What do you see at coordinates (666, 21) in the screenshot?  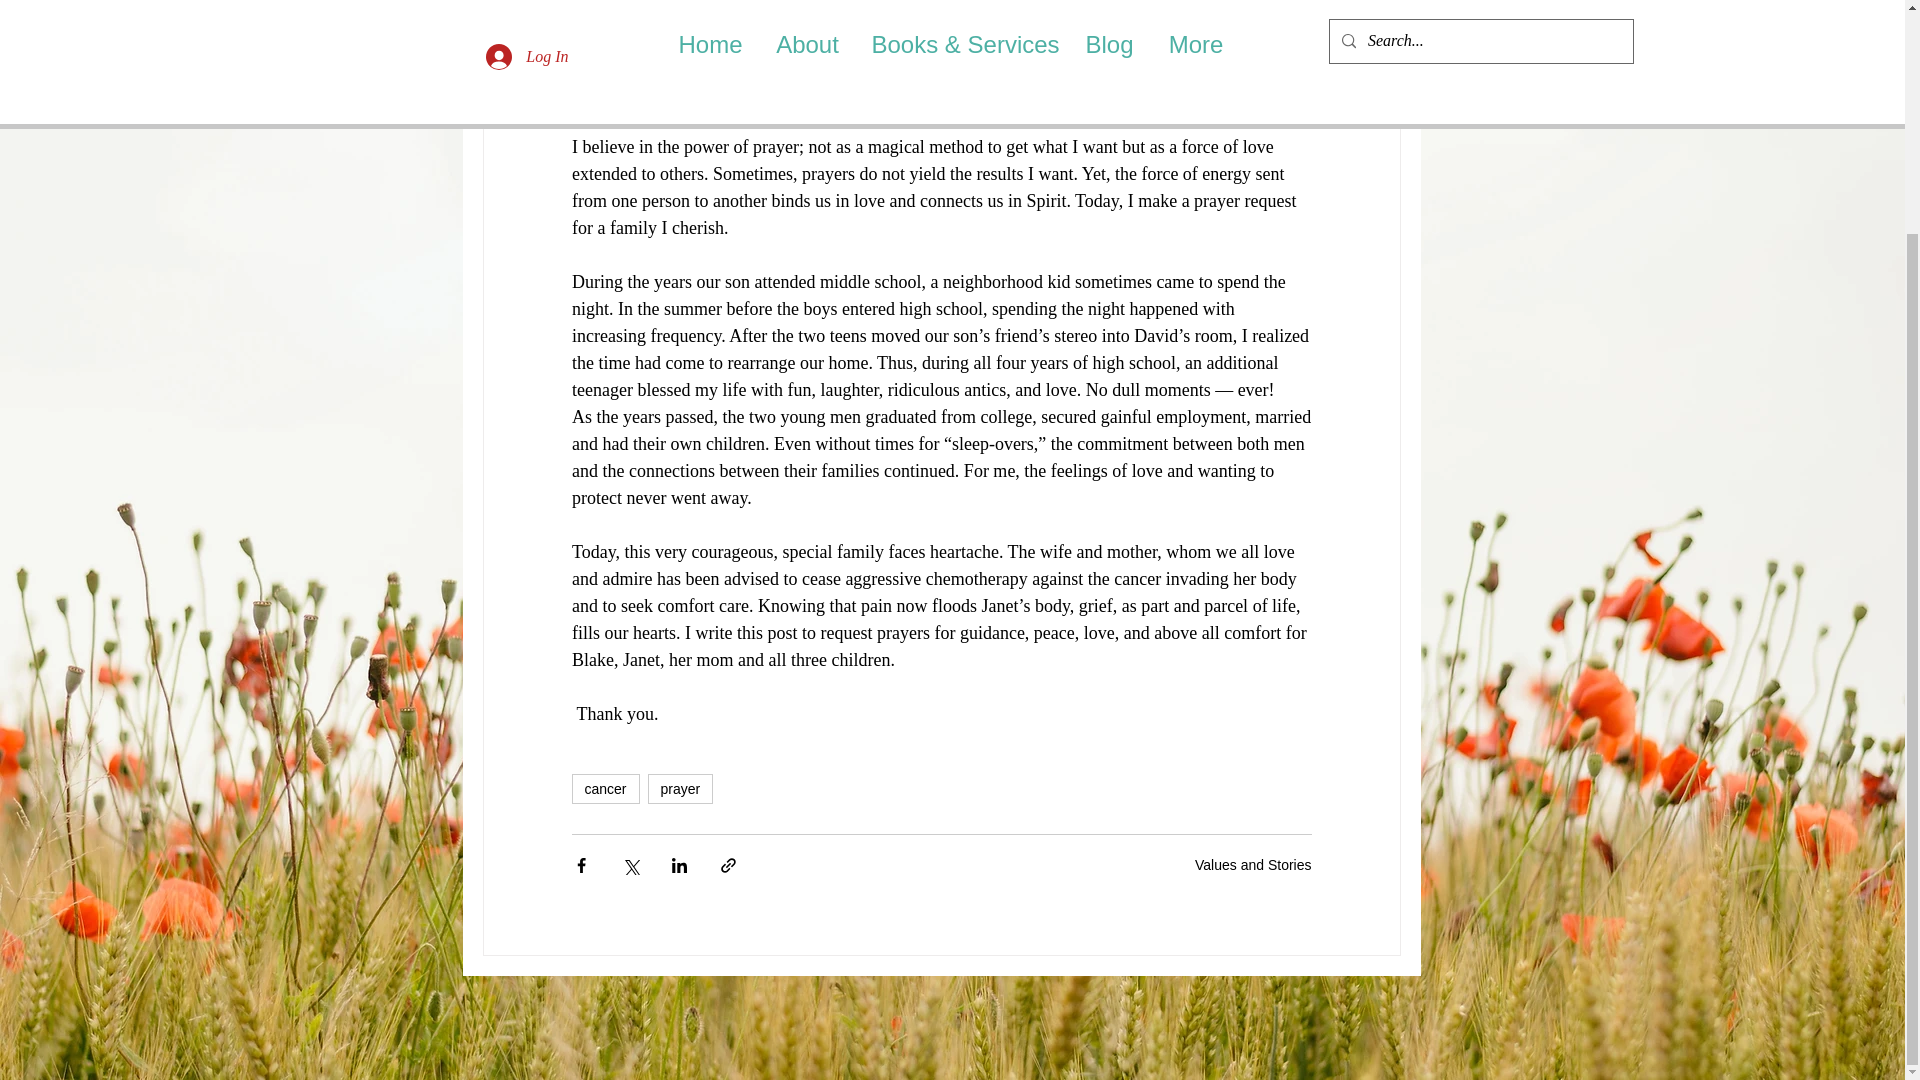 I see `Barbara Frandsen` at bounding box center [666, 21].